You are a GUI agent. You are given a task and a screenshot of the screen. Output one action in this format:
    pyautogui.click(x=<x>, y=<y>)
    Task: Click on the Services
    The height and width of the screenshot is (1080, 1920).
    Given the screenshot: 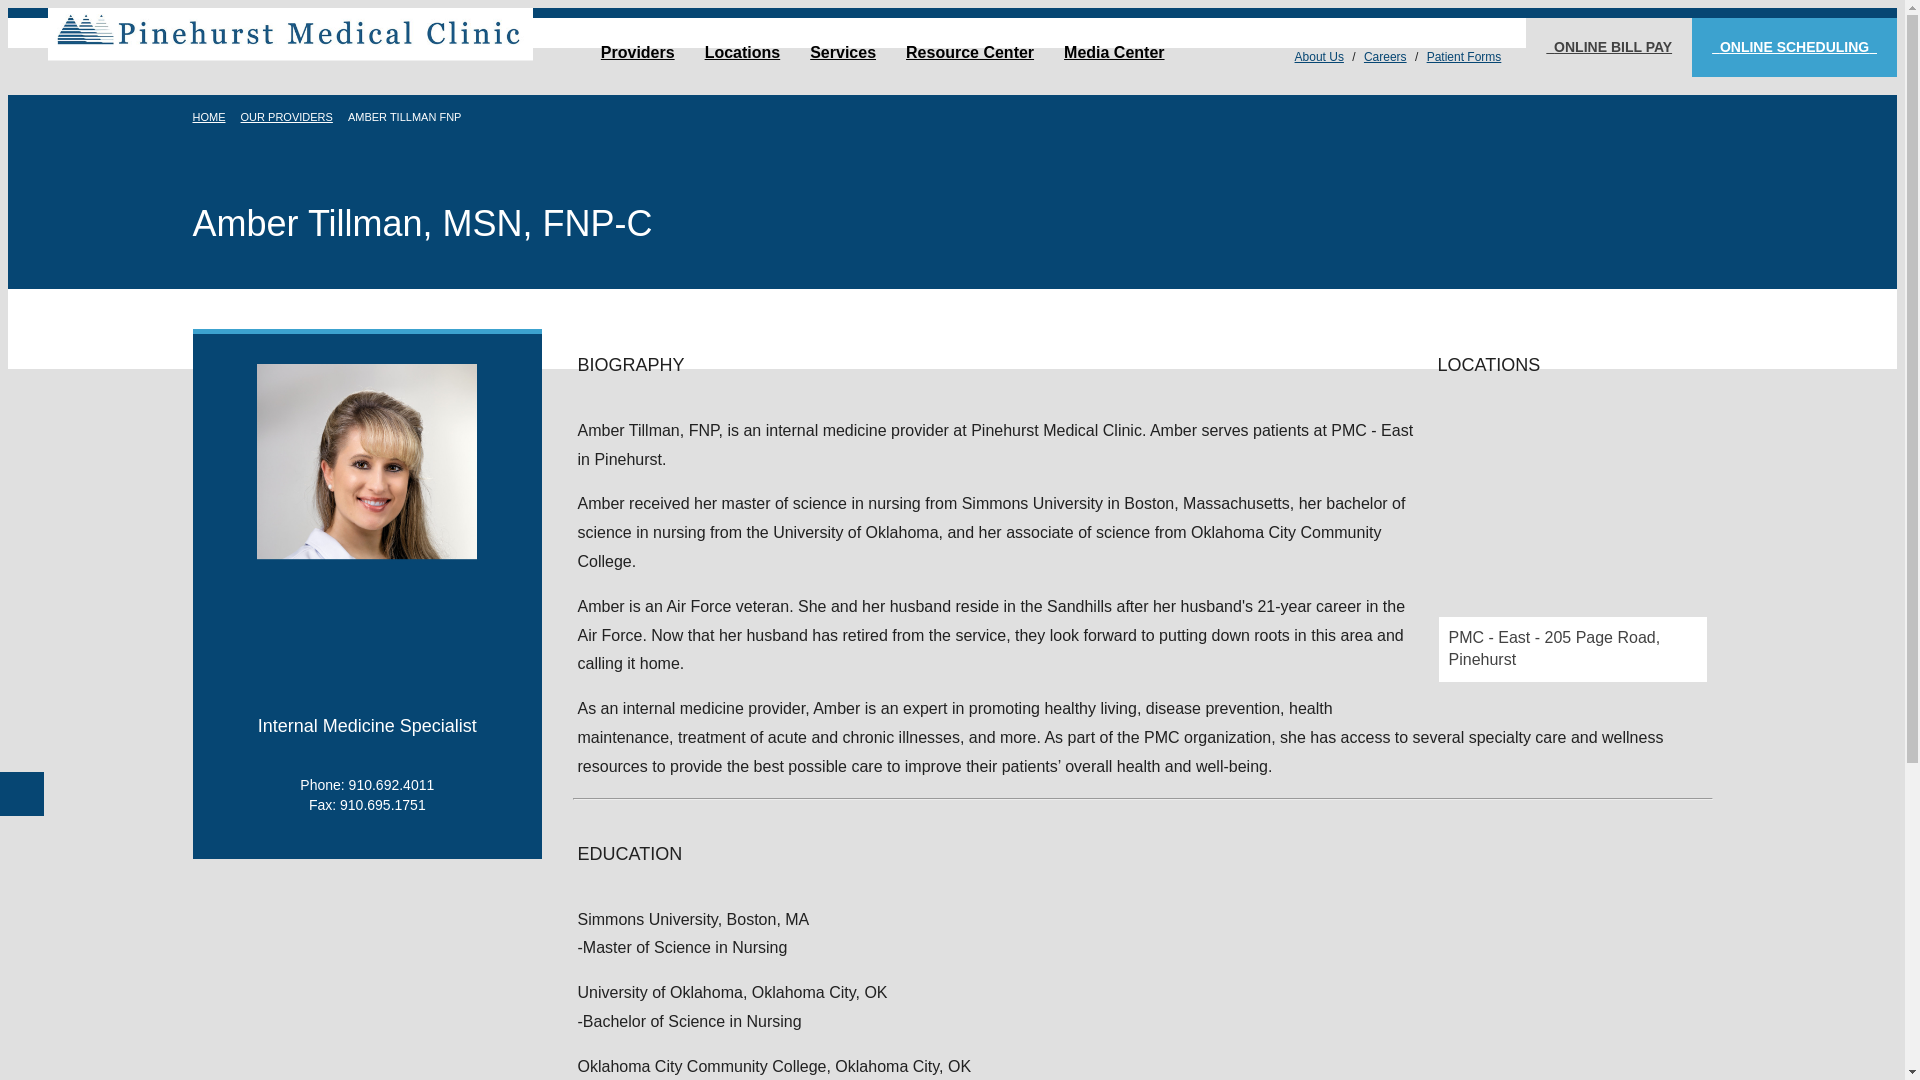 What is the action you would take?
    pyautogui.click(x=842, y=53)
    